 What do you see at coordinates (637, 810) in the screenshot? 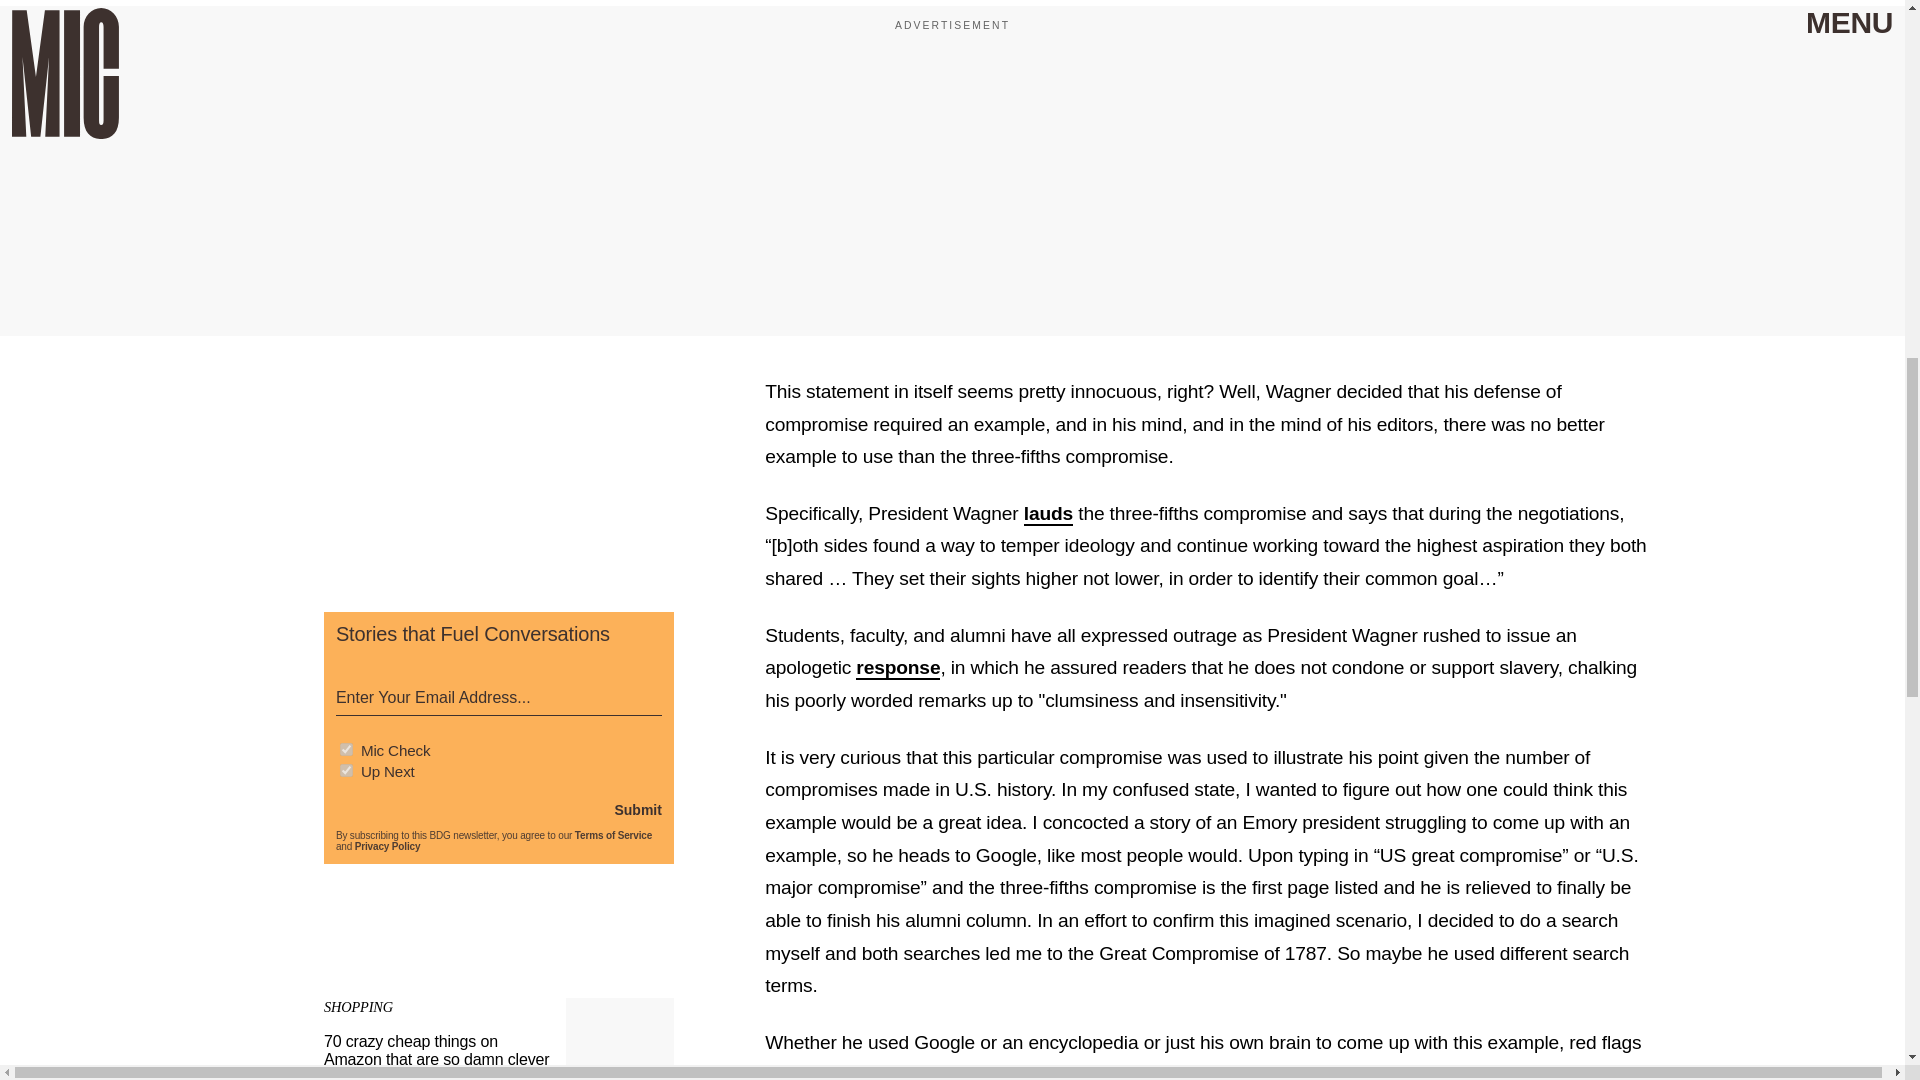
I see `Submit` at bounding box center [637, 810].